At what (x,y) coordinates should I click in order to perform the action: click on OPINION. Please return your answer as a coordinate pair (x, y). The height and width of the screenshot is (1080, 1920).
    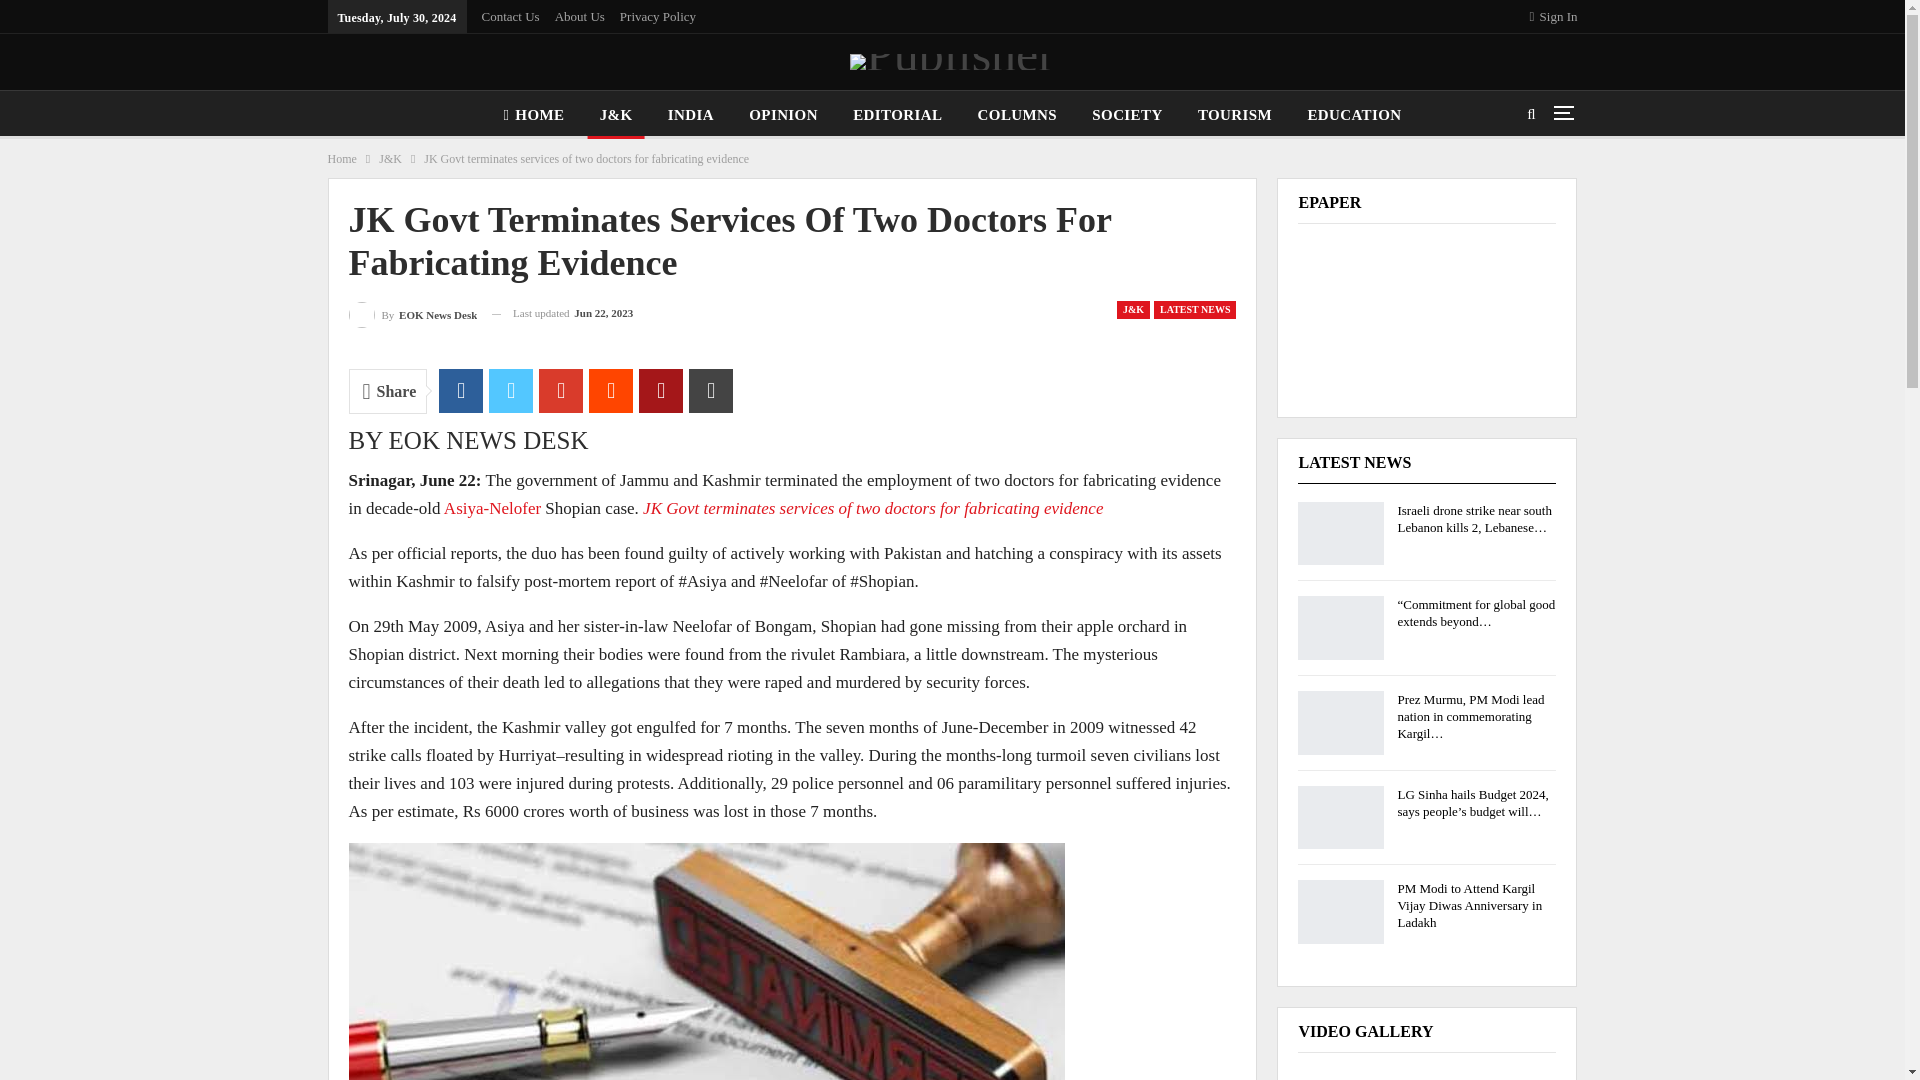
    Looking at the image, I should click on (783, 114).